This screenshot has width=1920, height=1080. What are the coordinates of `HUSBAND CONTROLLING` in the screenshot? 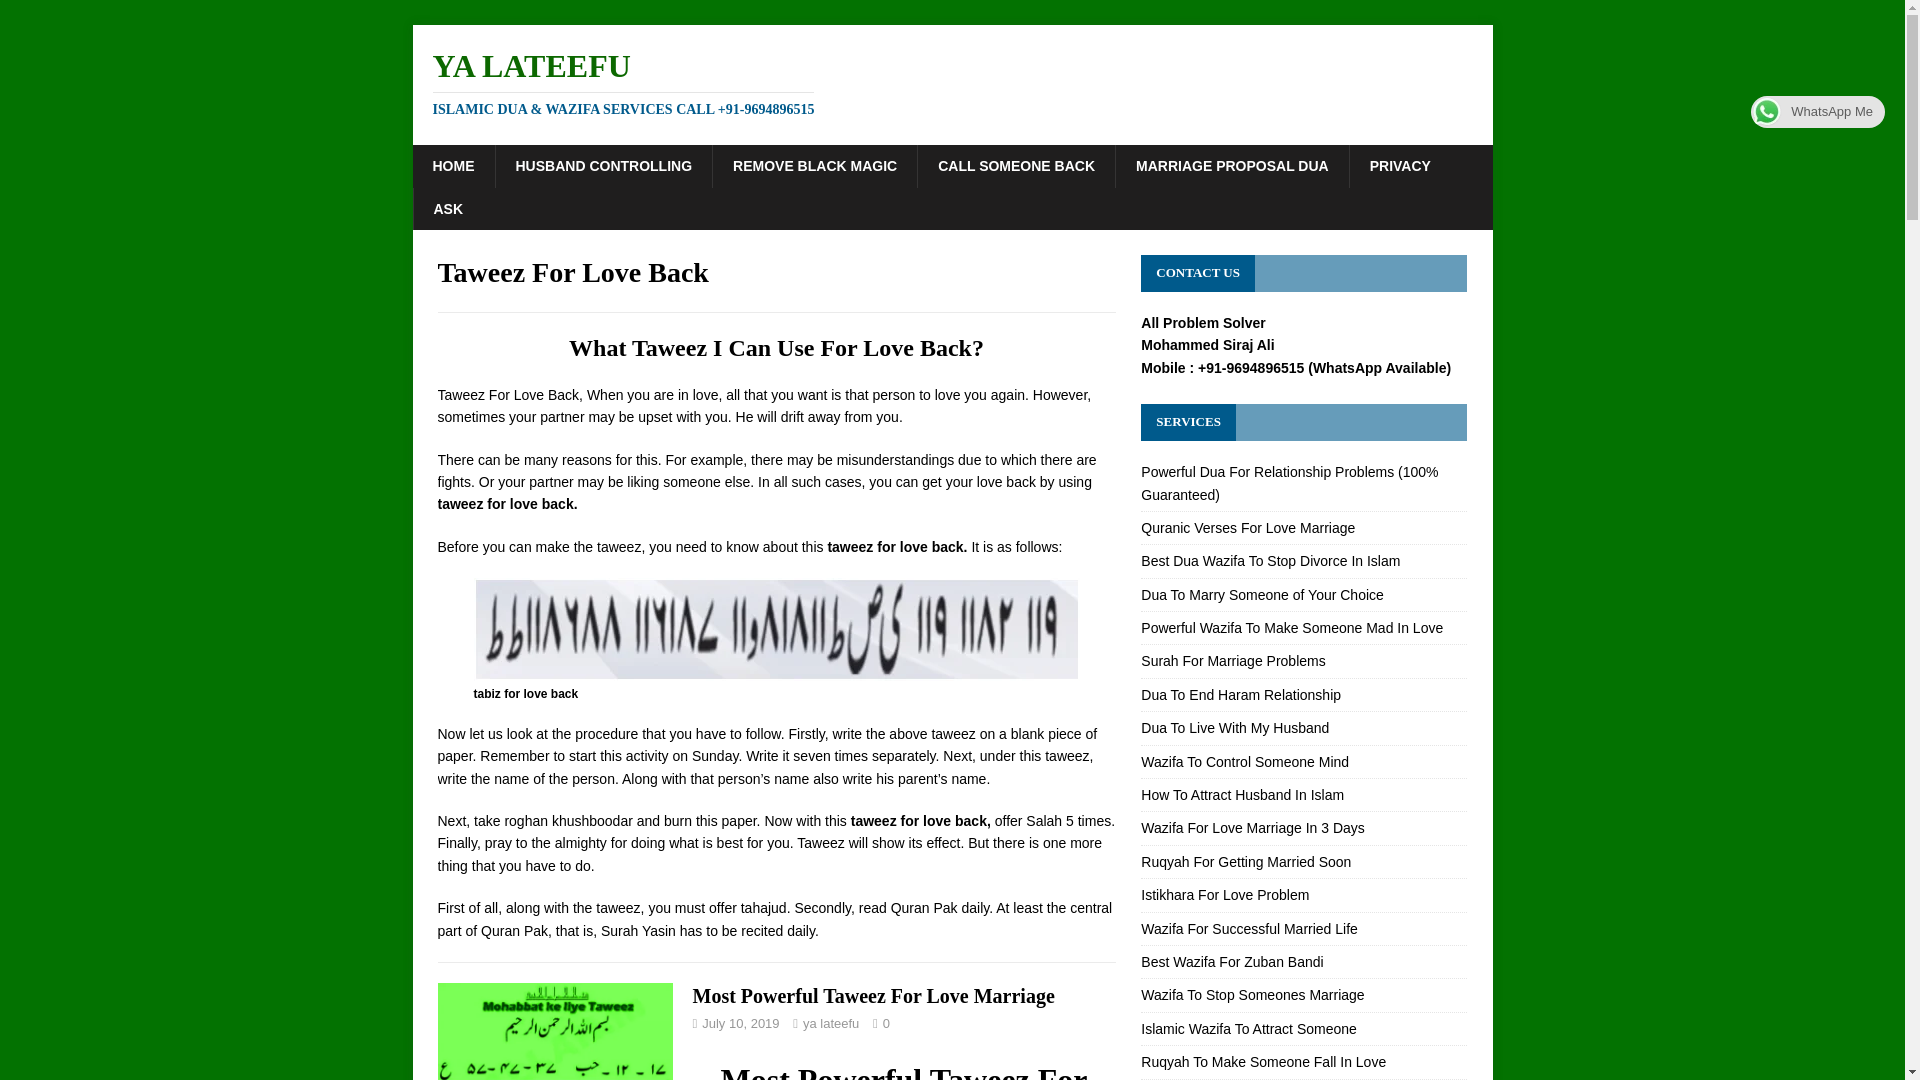 It's located at (602, 165).